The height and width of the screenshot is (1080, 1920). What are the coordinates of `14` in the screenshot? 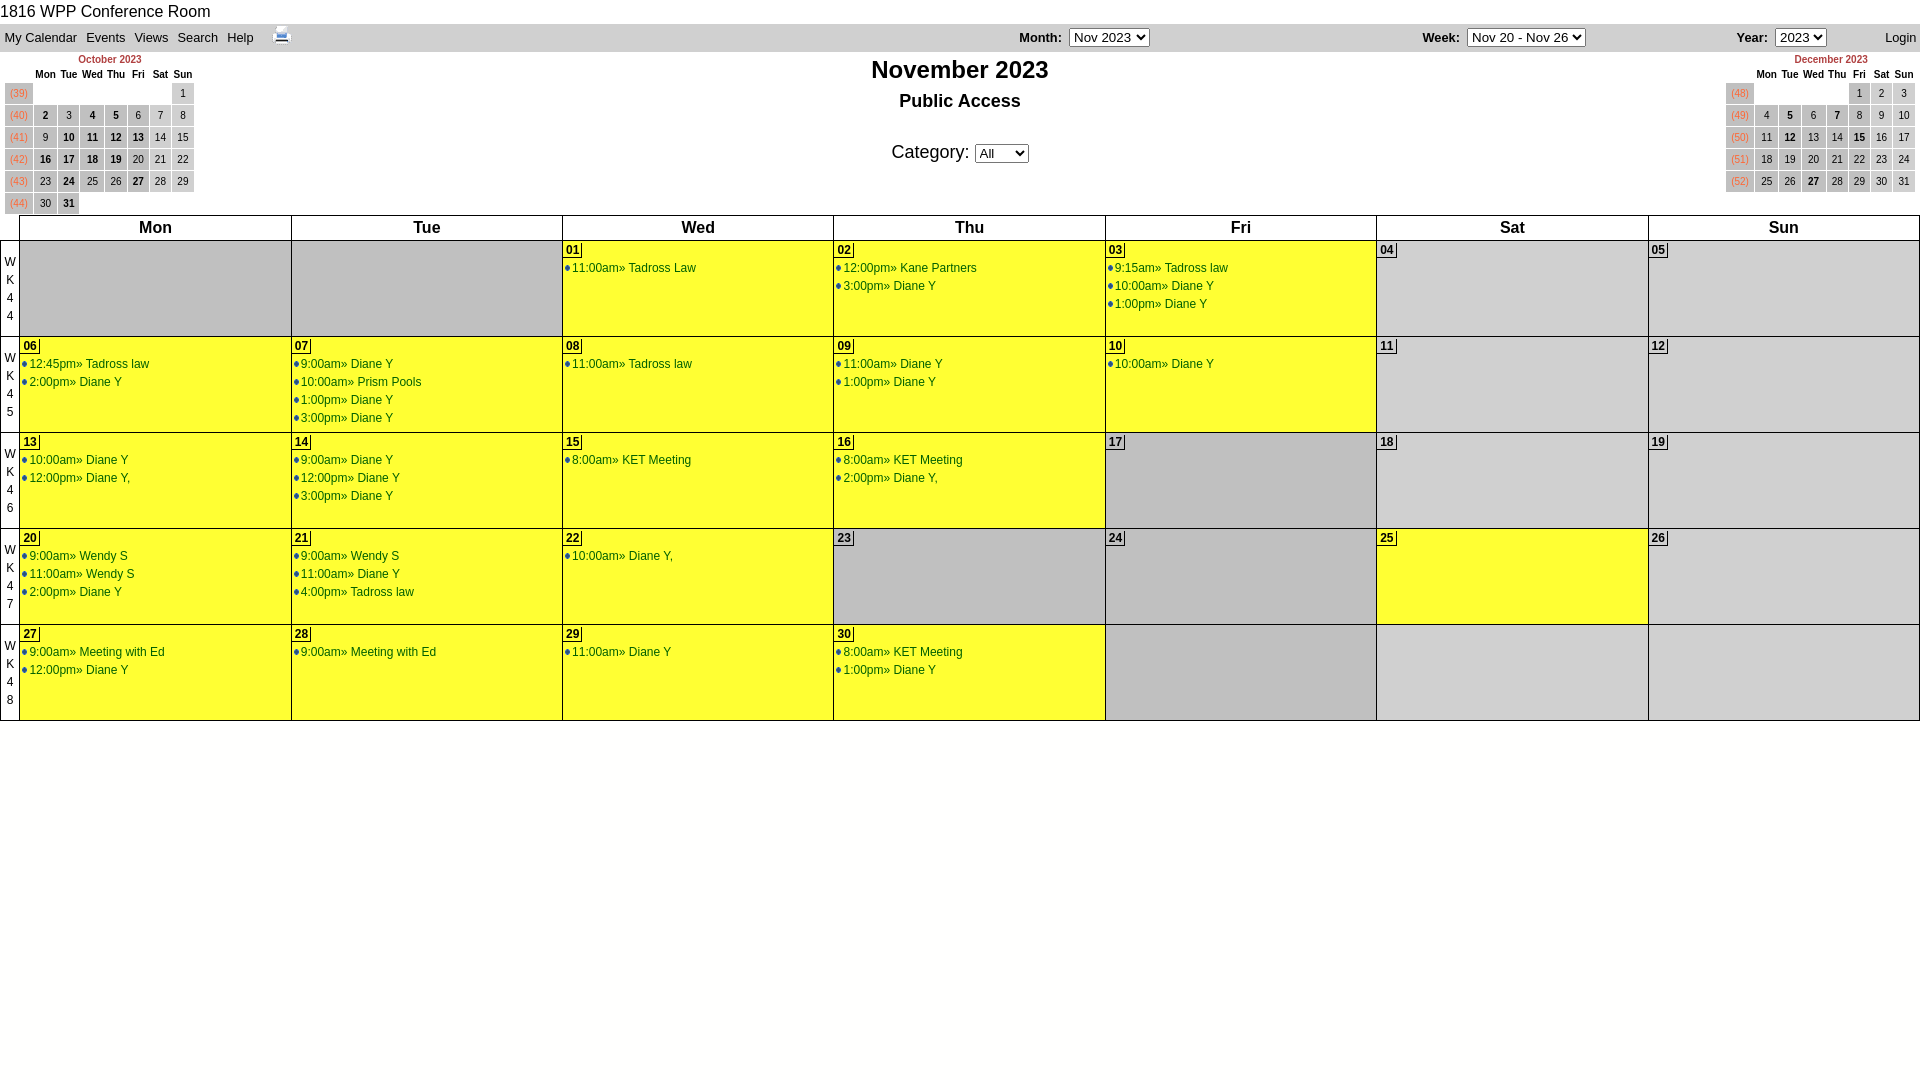 It's located at (1838, 138).